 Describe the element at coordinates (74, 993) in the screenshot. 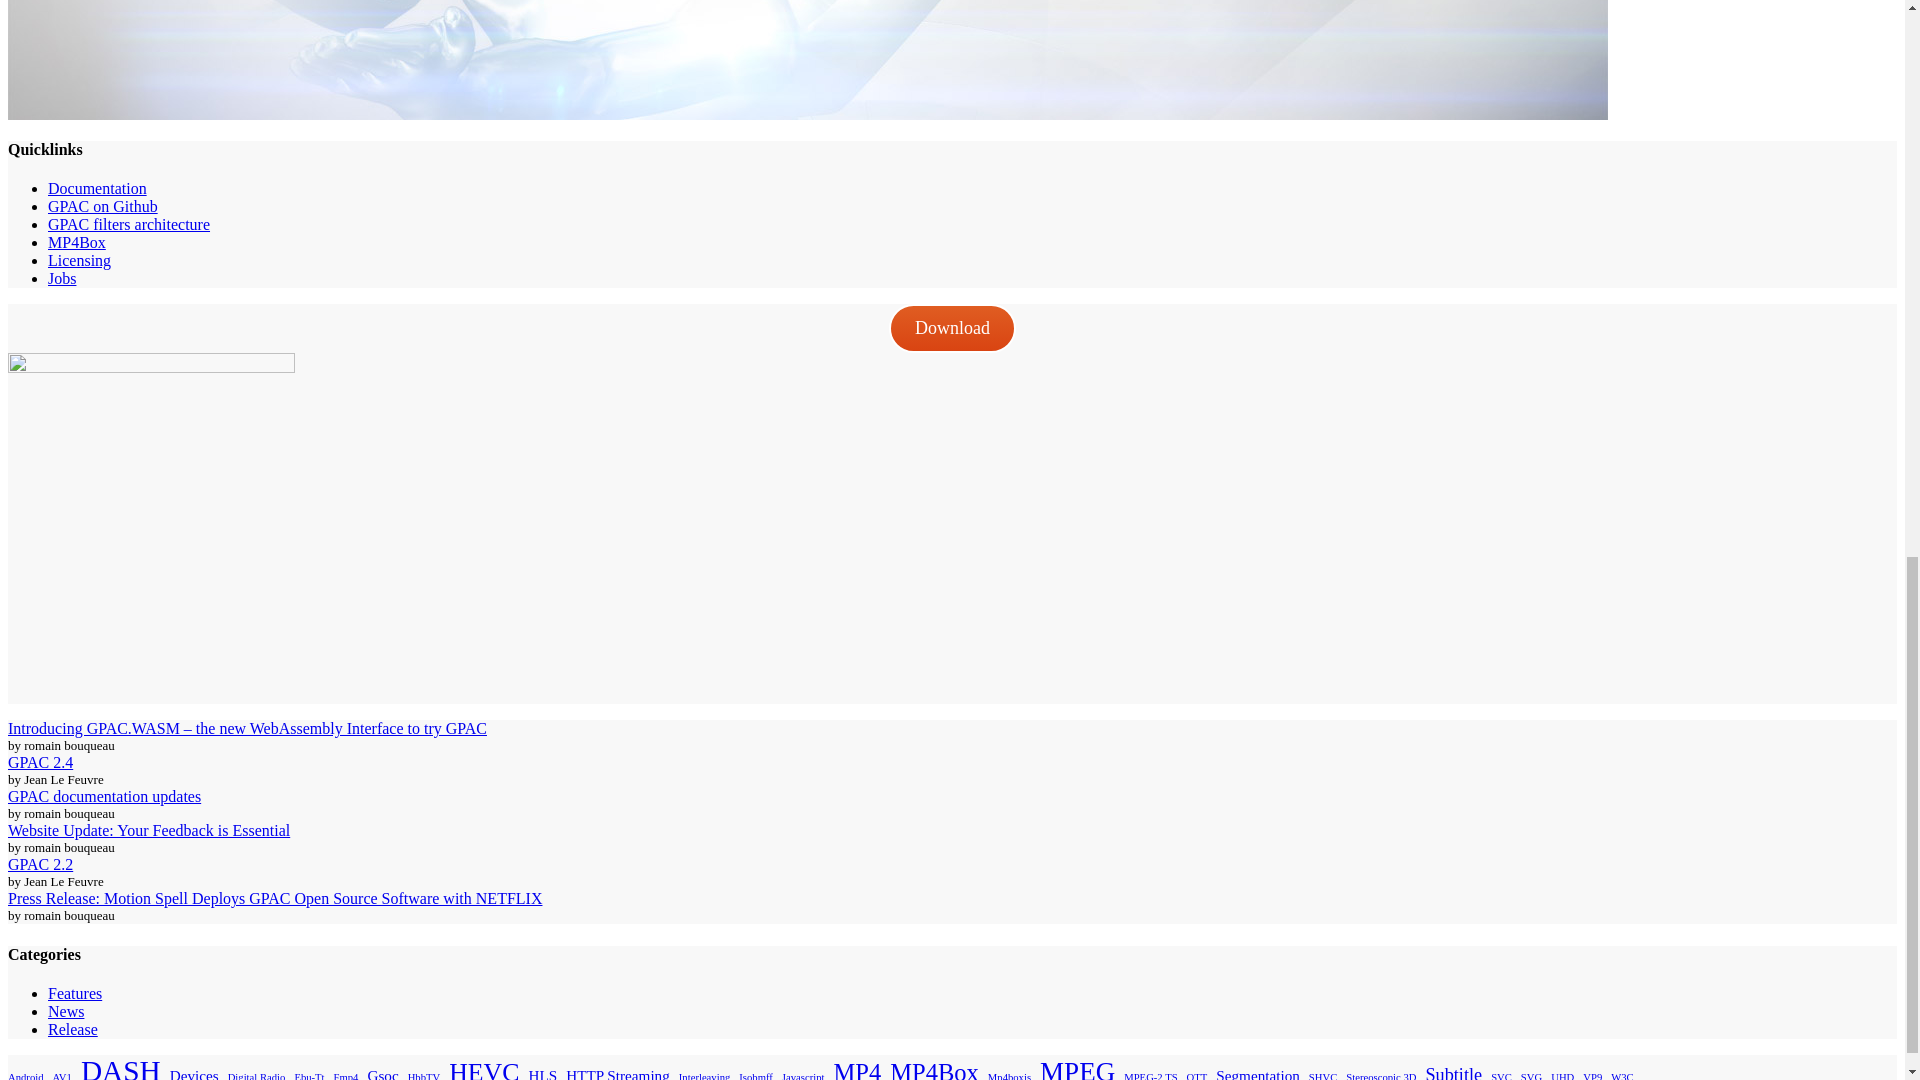

I see `Features` at that location.